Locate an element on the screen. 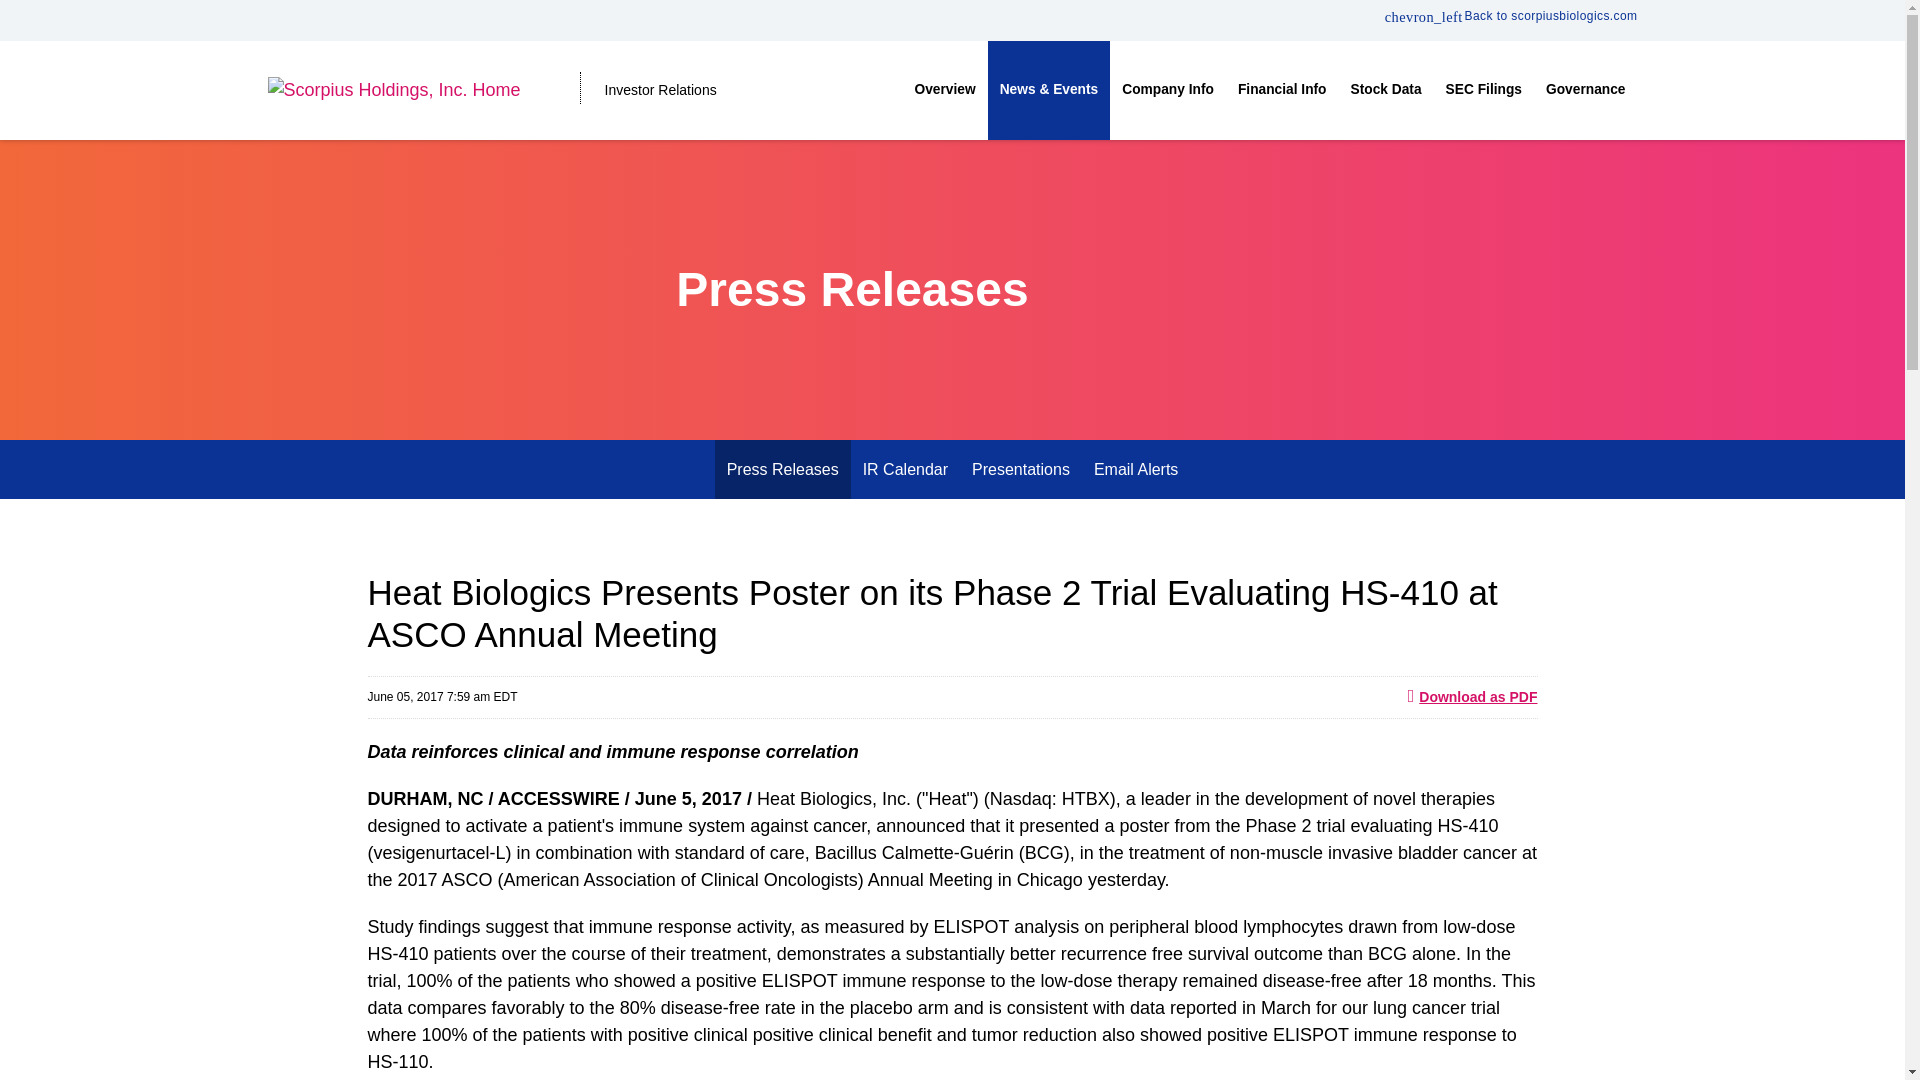  Stock Data is located at coordinates (1386, 90).